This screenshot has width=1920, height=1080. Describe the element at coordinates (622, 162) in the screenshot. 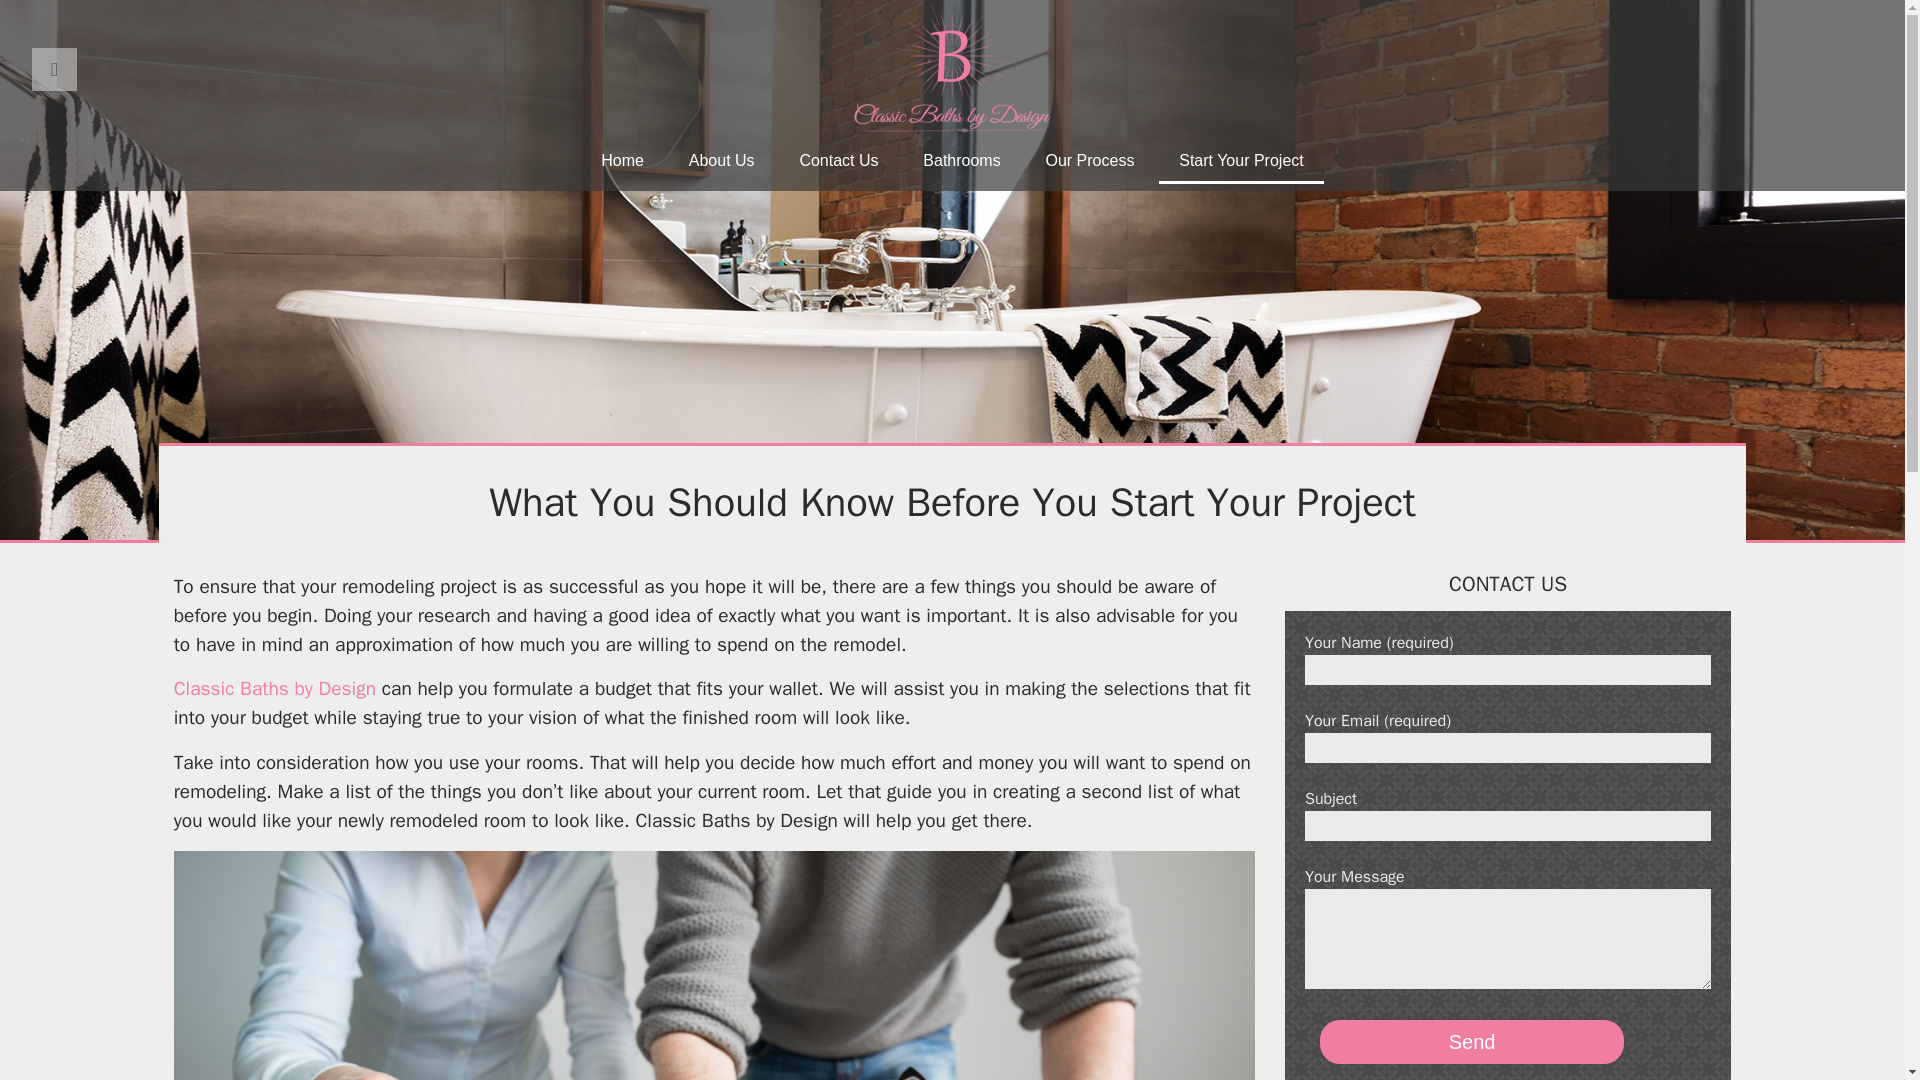

I see `Home` at that location.